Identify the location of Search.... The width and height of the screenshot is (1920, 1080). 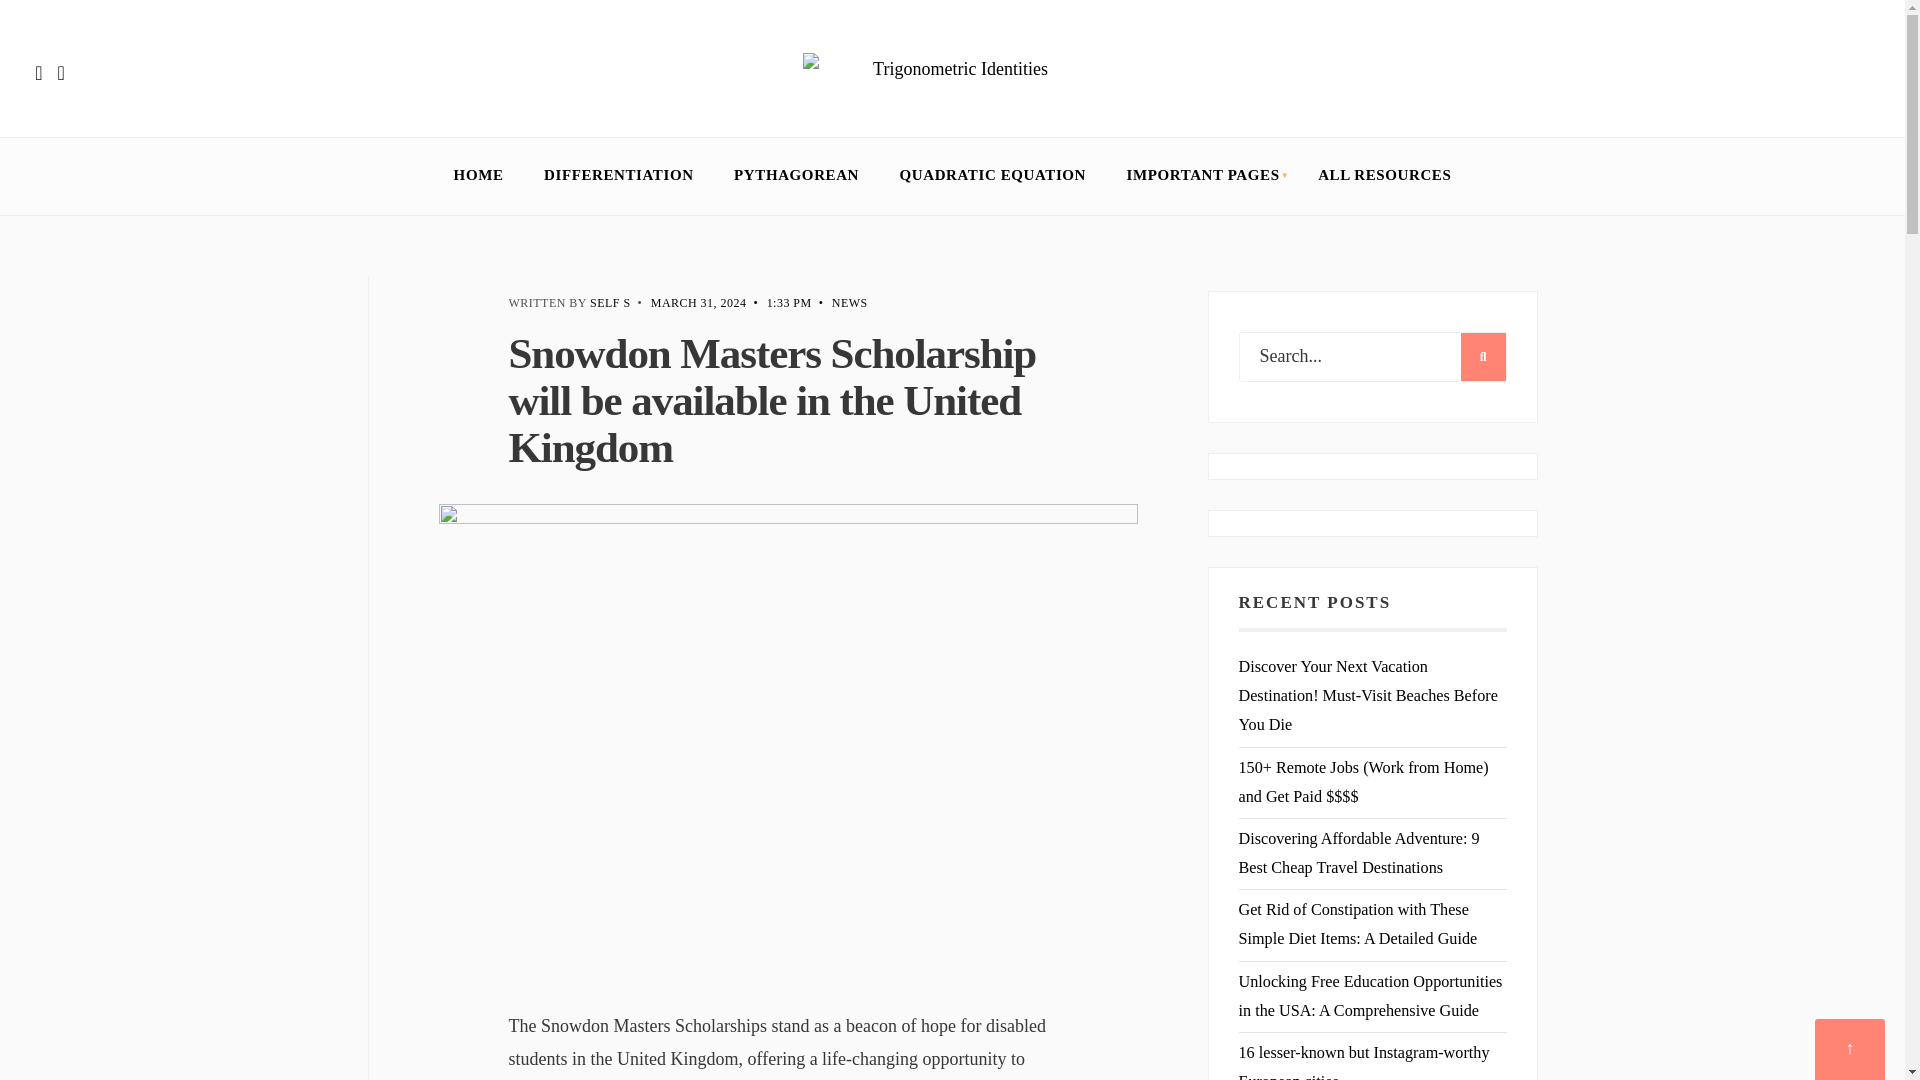
(1372, 356).